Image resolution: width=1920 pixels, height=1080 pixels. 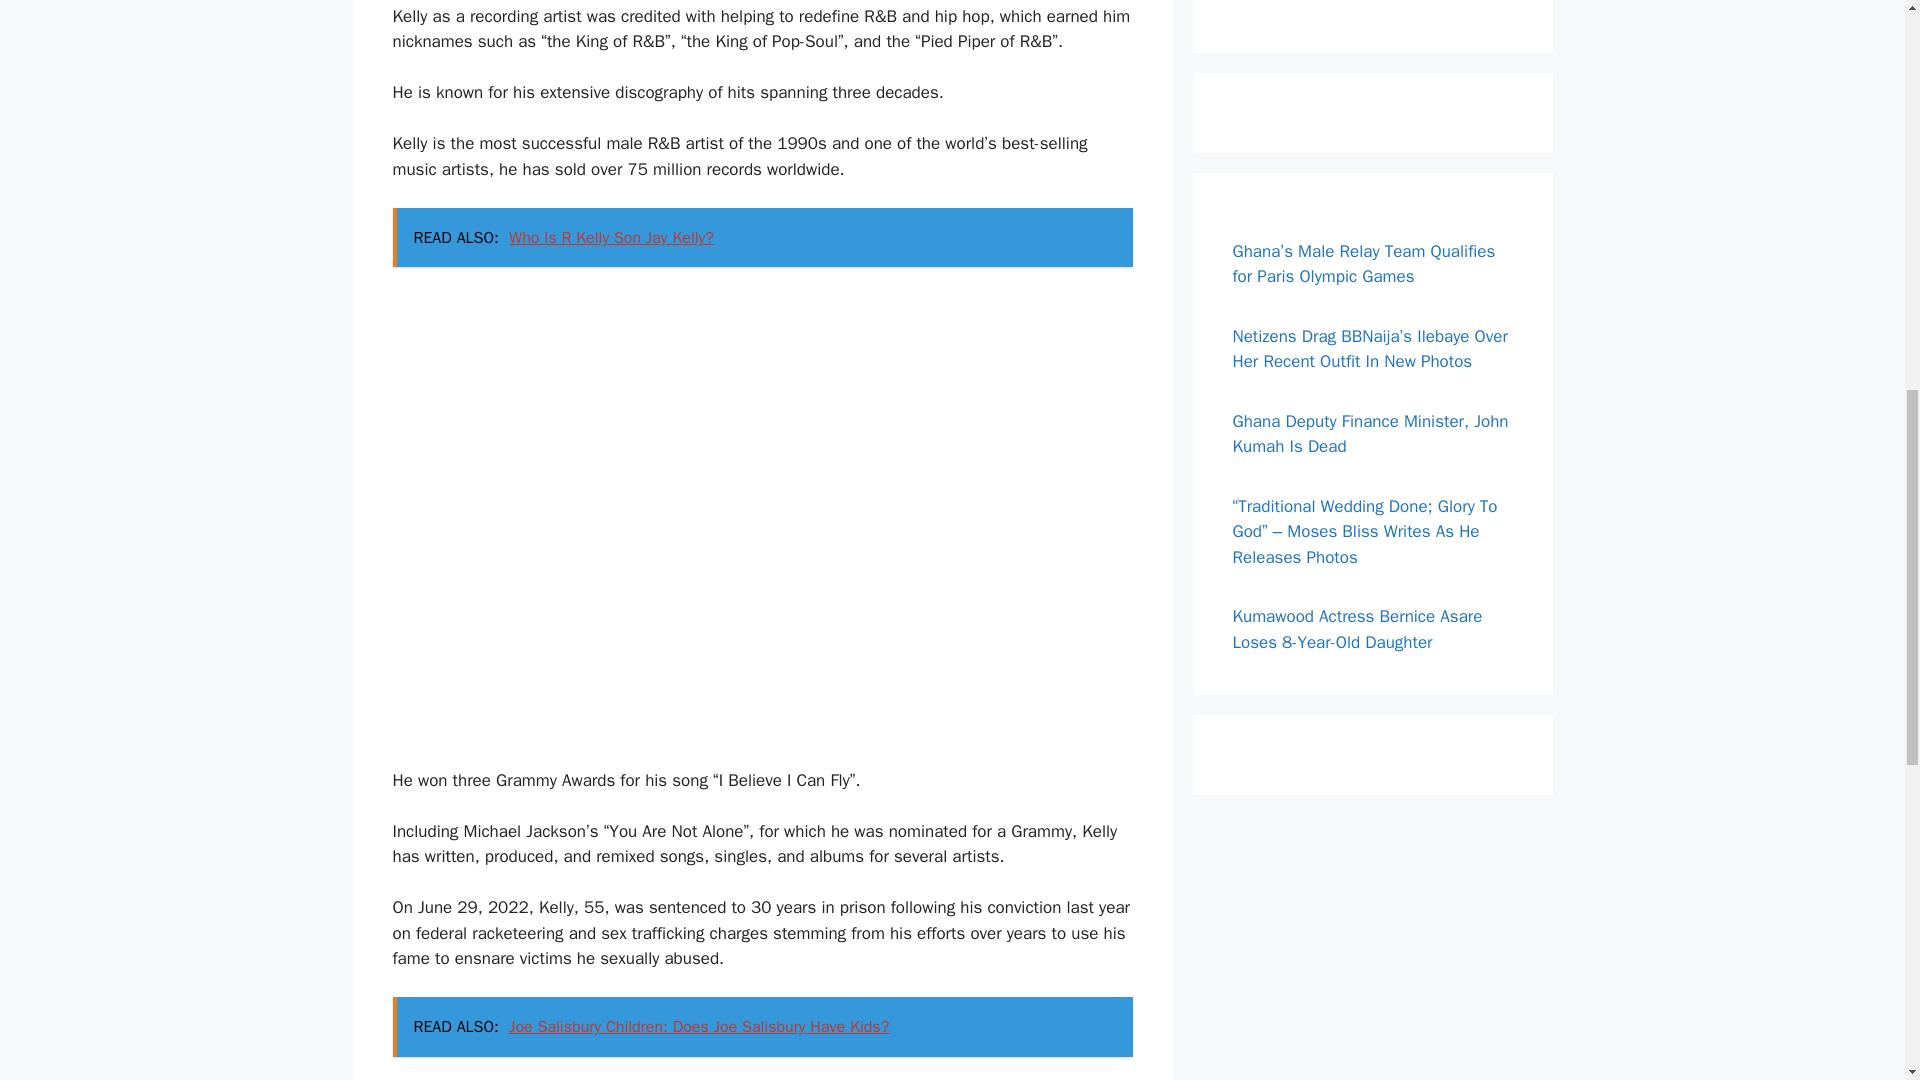 I want to click on Ghana Deputy Finance Minister, John Kumah Is Dead, so click(x=1370, y=433).